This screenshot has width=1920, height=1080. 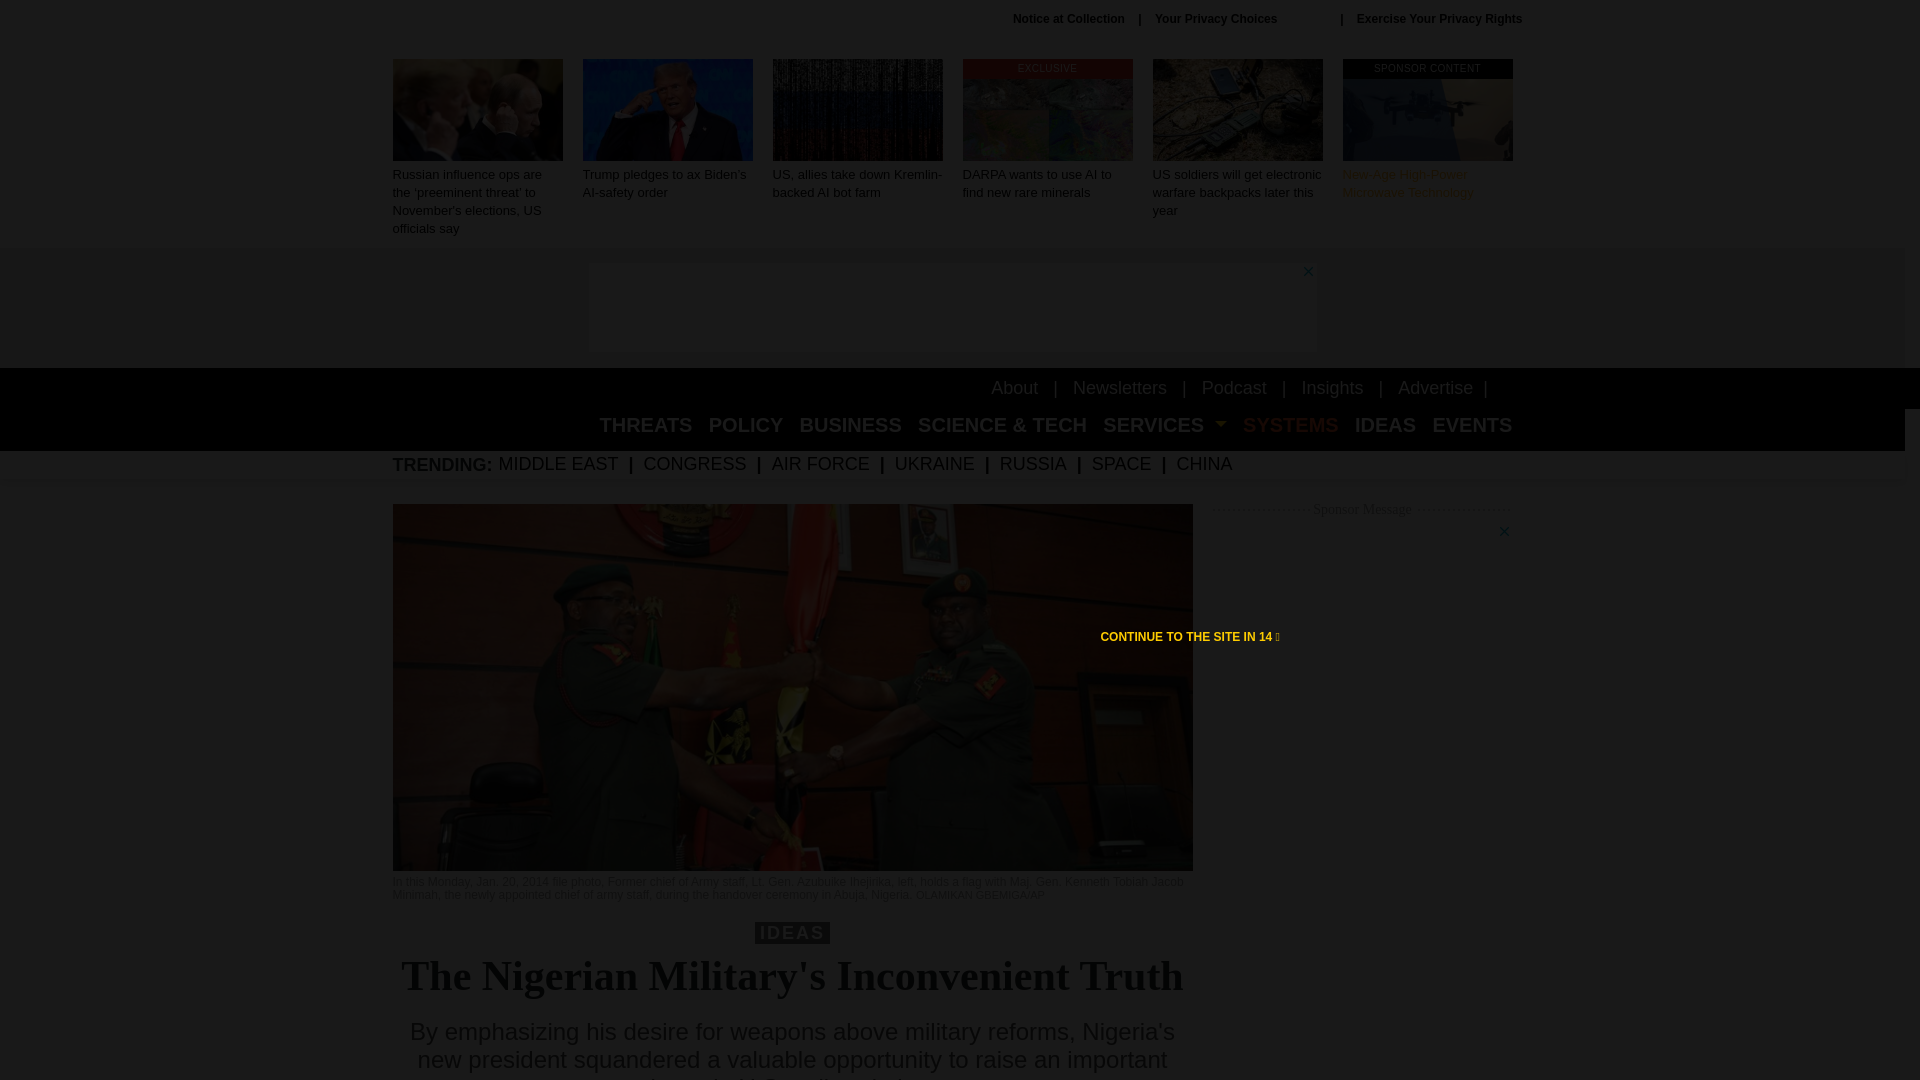 I want to click on Your Privacy Choices, so click(x=1427, y=130).